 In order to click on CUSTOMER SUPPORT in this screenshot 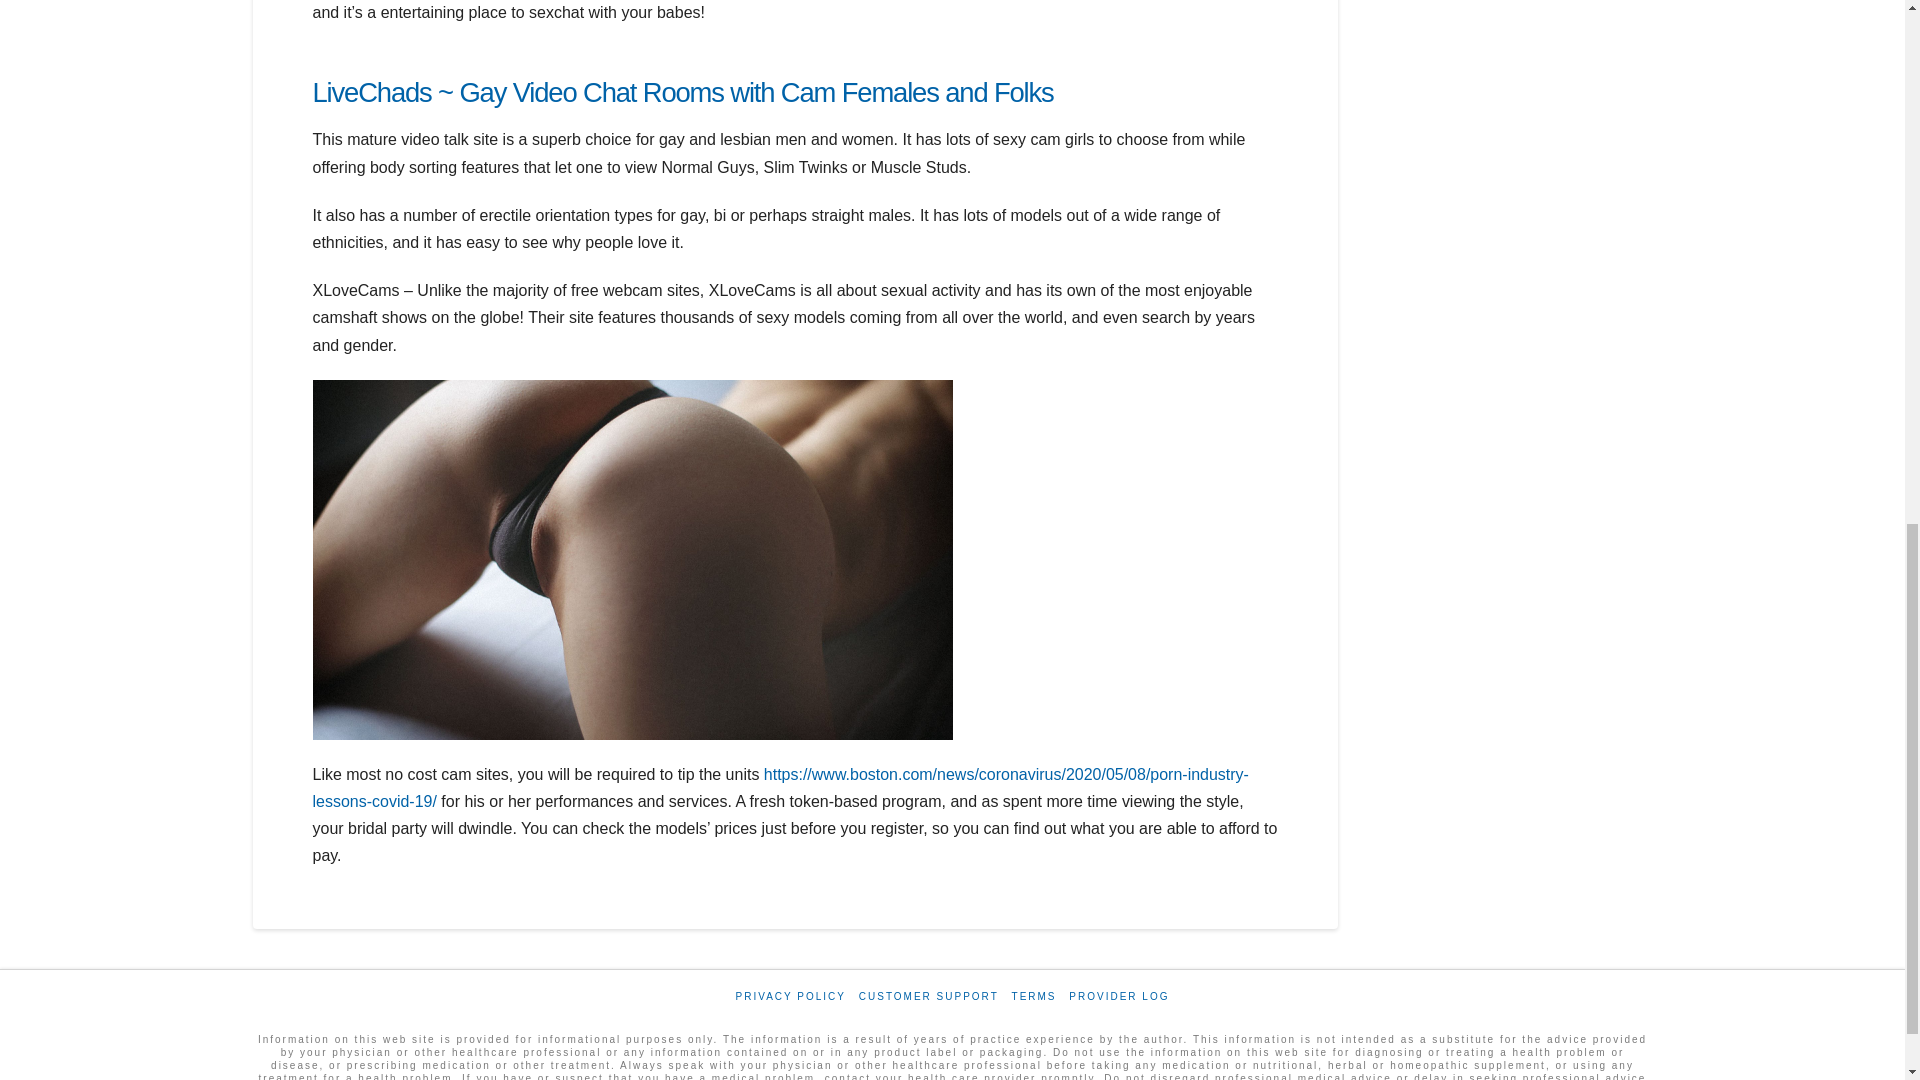, I will do `click(928, 996)`.